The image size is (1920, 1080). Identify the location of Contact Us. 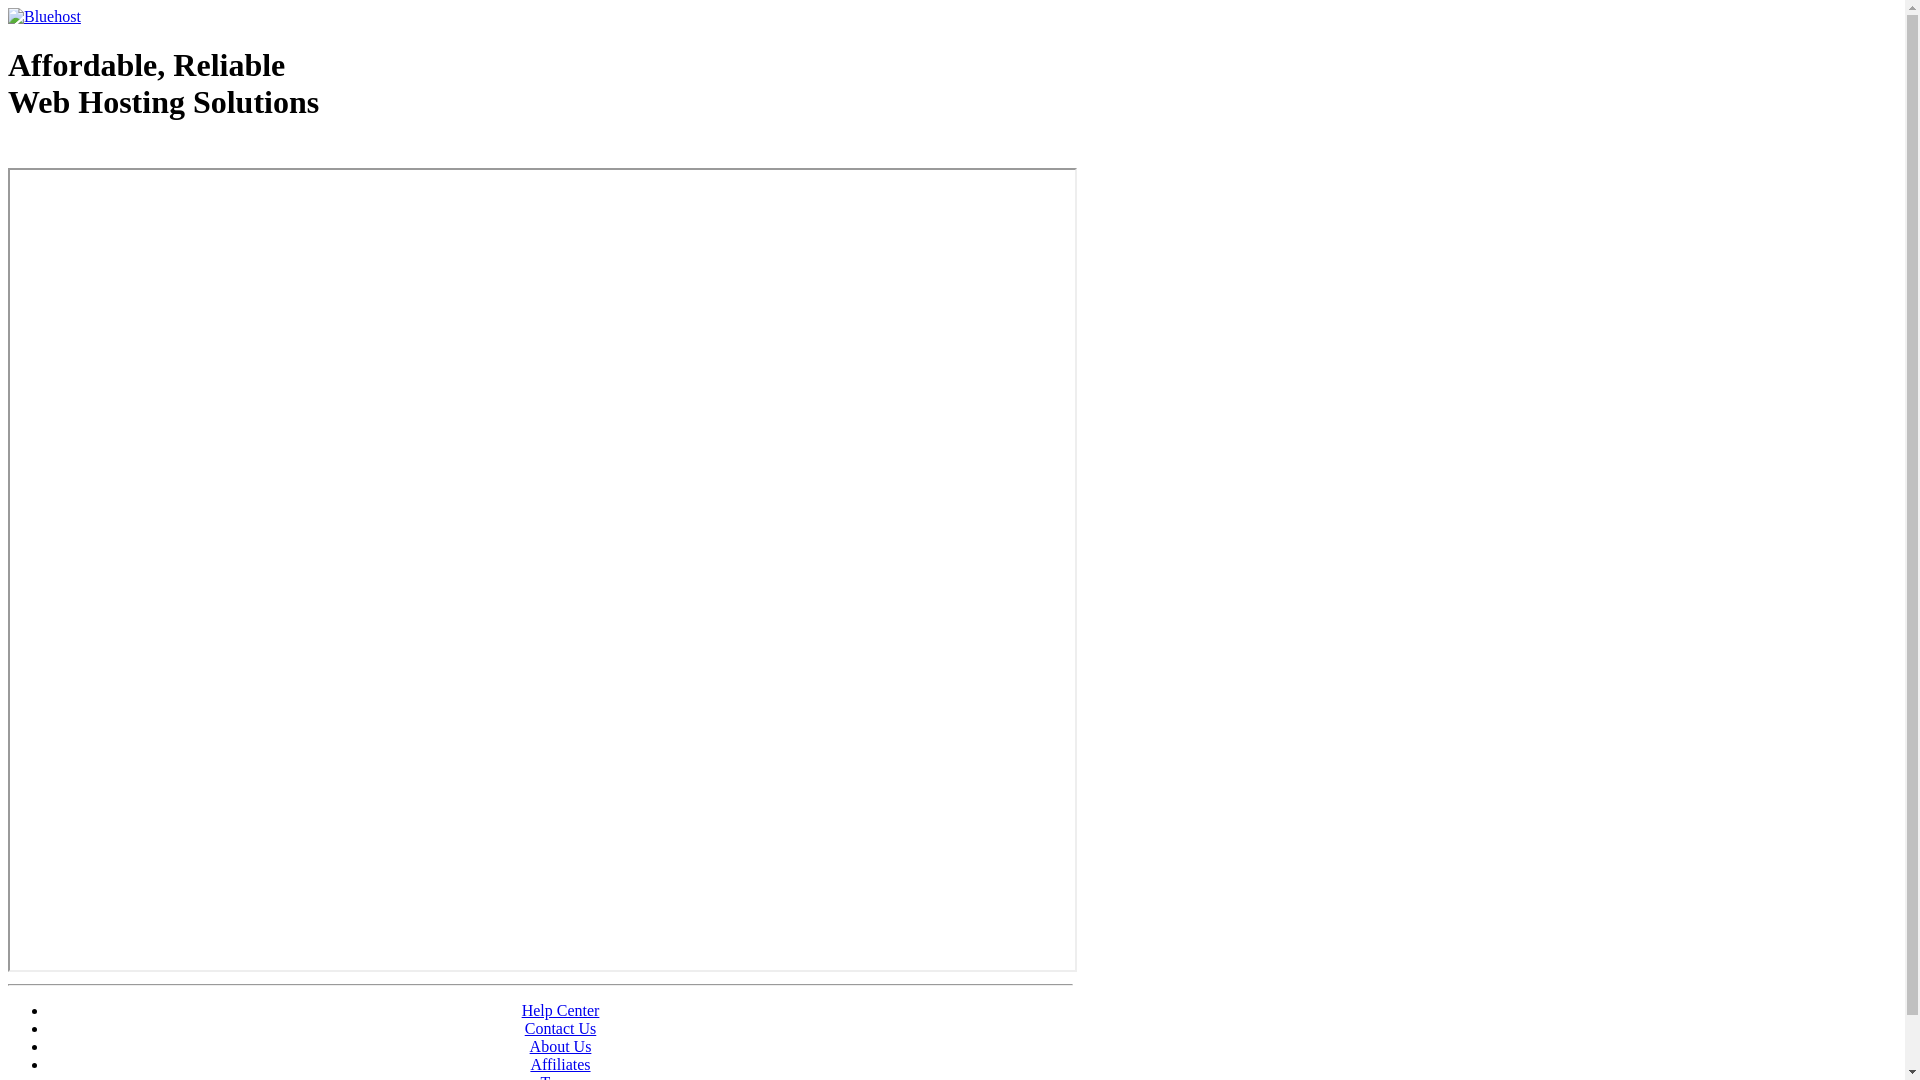
(561, 1028).